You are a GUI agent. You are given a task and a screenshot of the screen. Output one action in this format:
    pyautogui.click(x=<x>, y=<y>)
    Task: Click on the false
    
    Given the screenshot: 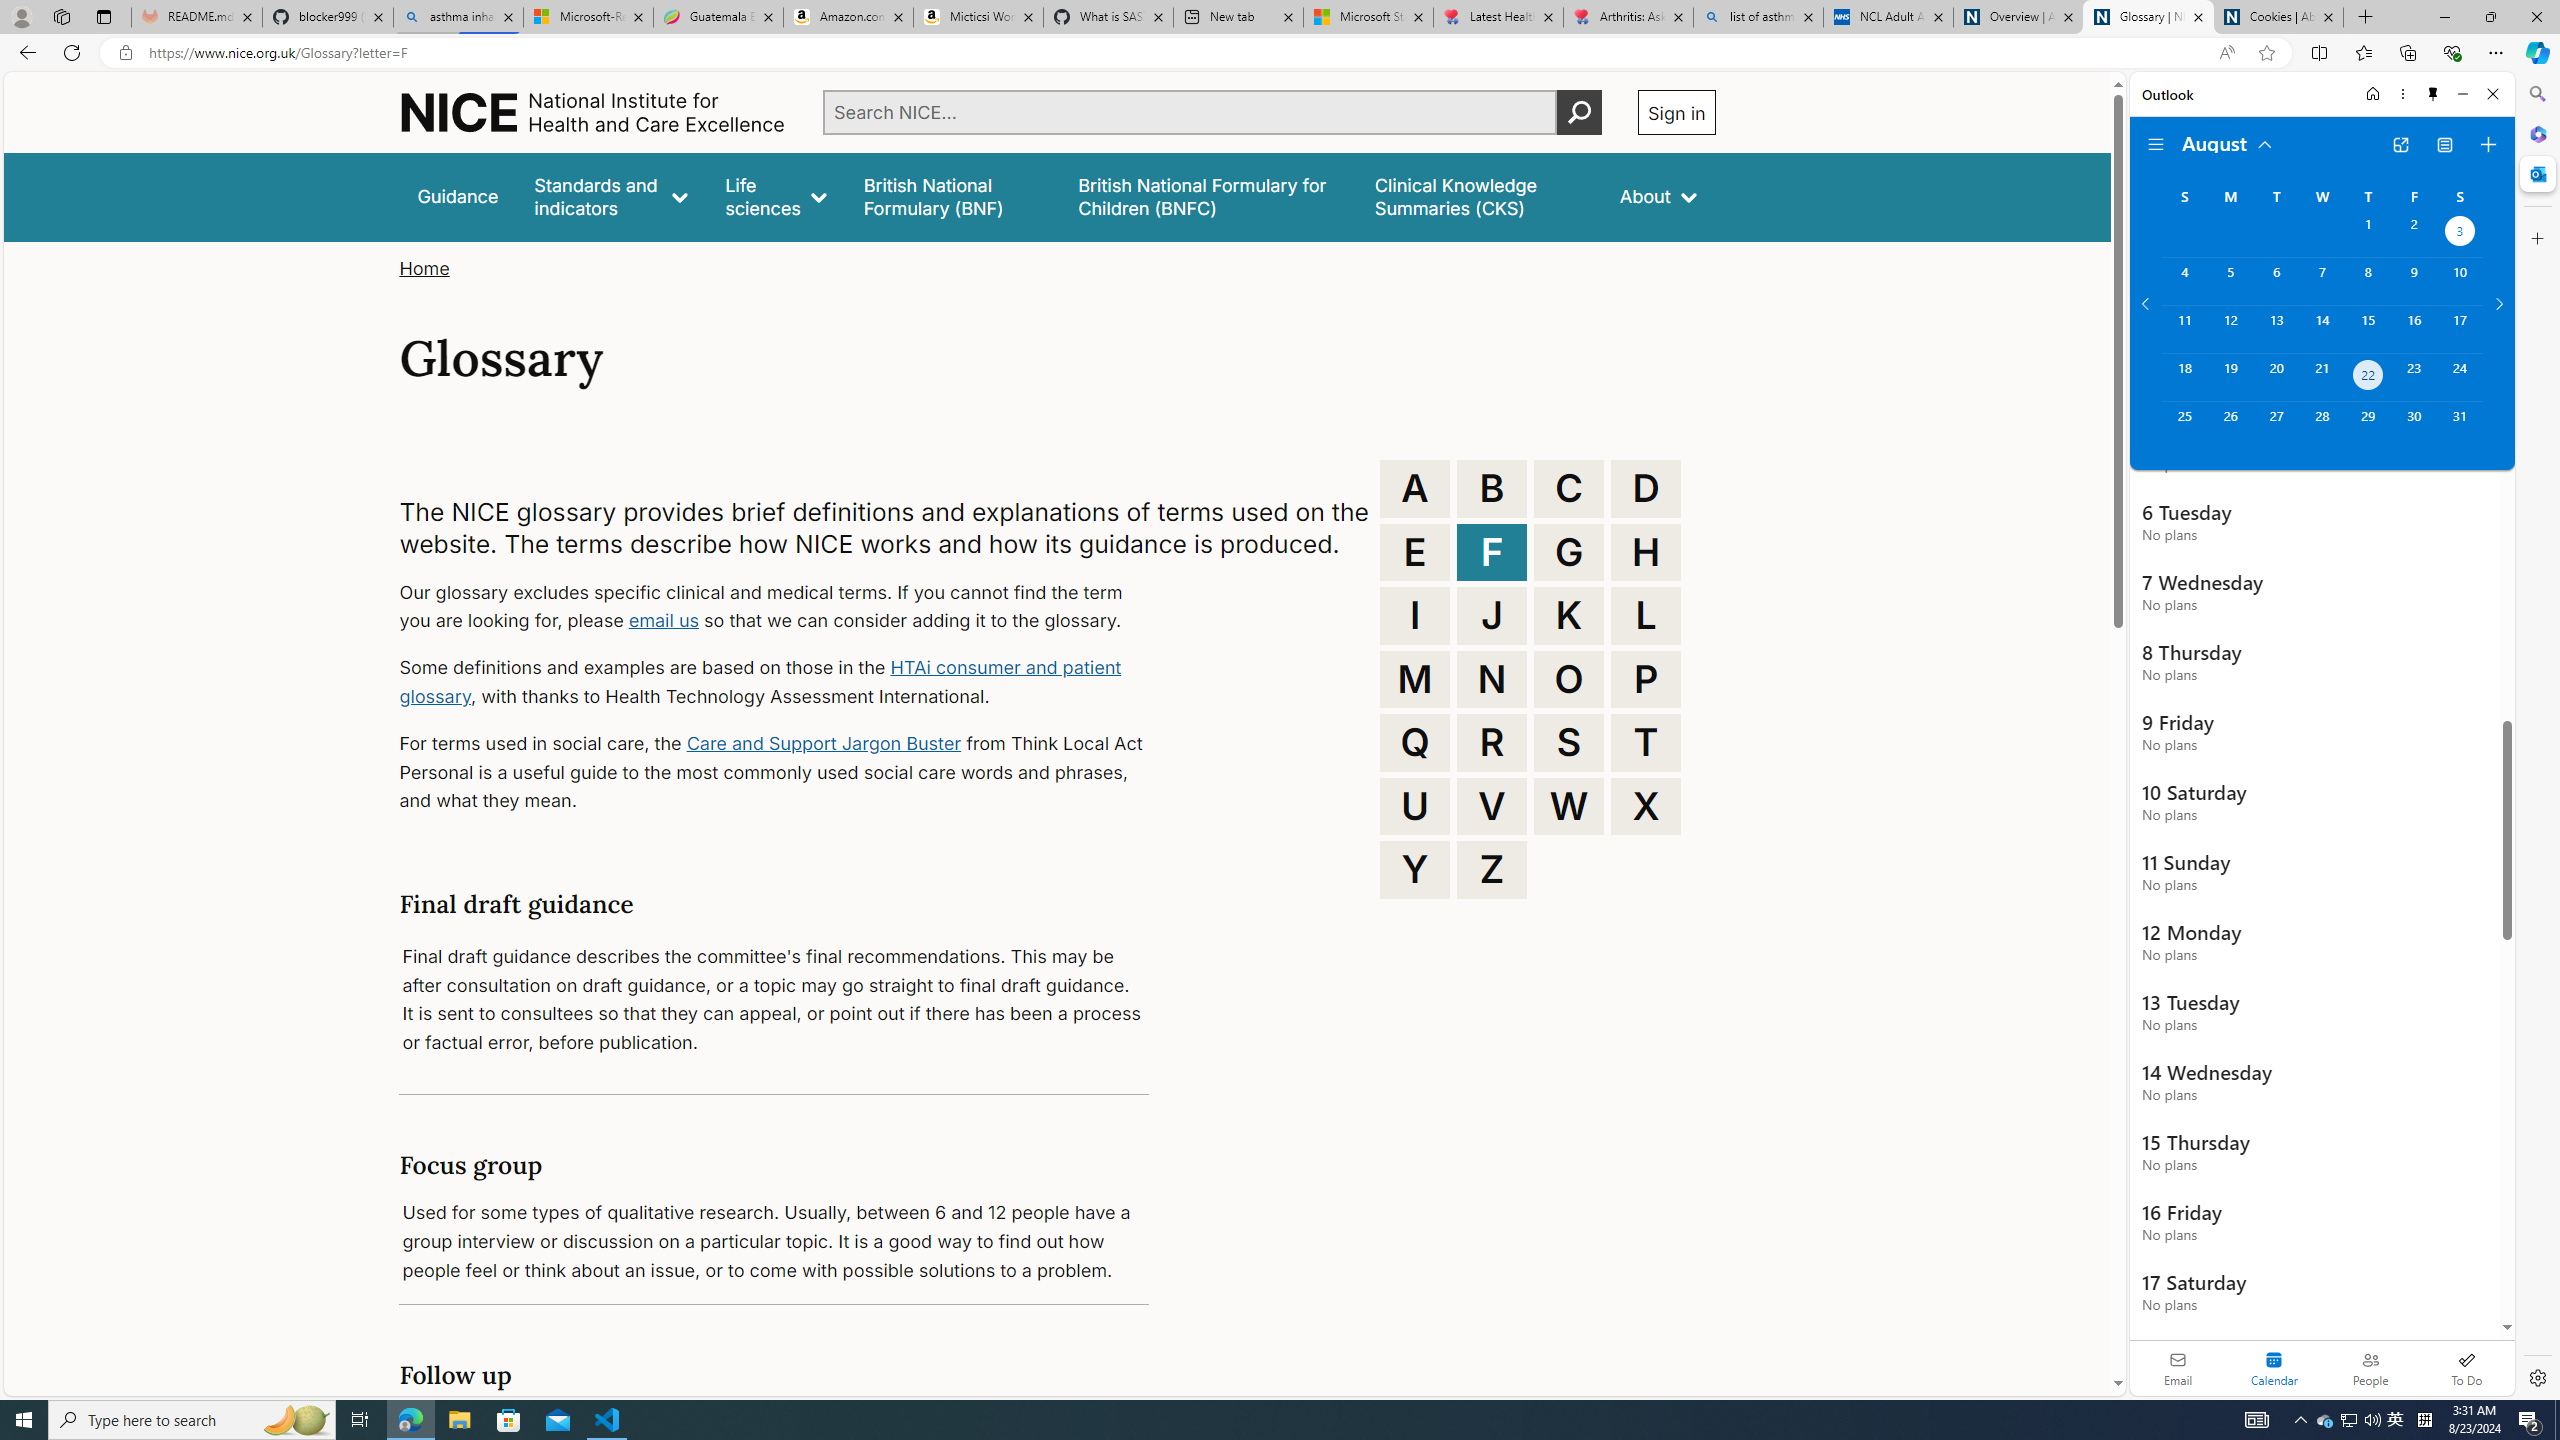 What is the action you would take?
    pyautogui.click(x=1479, y=196)
    